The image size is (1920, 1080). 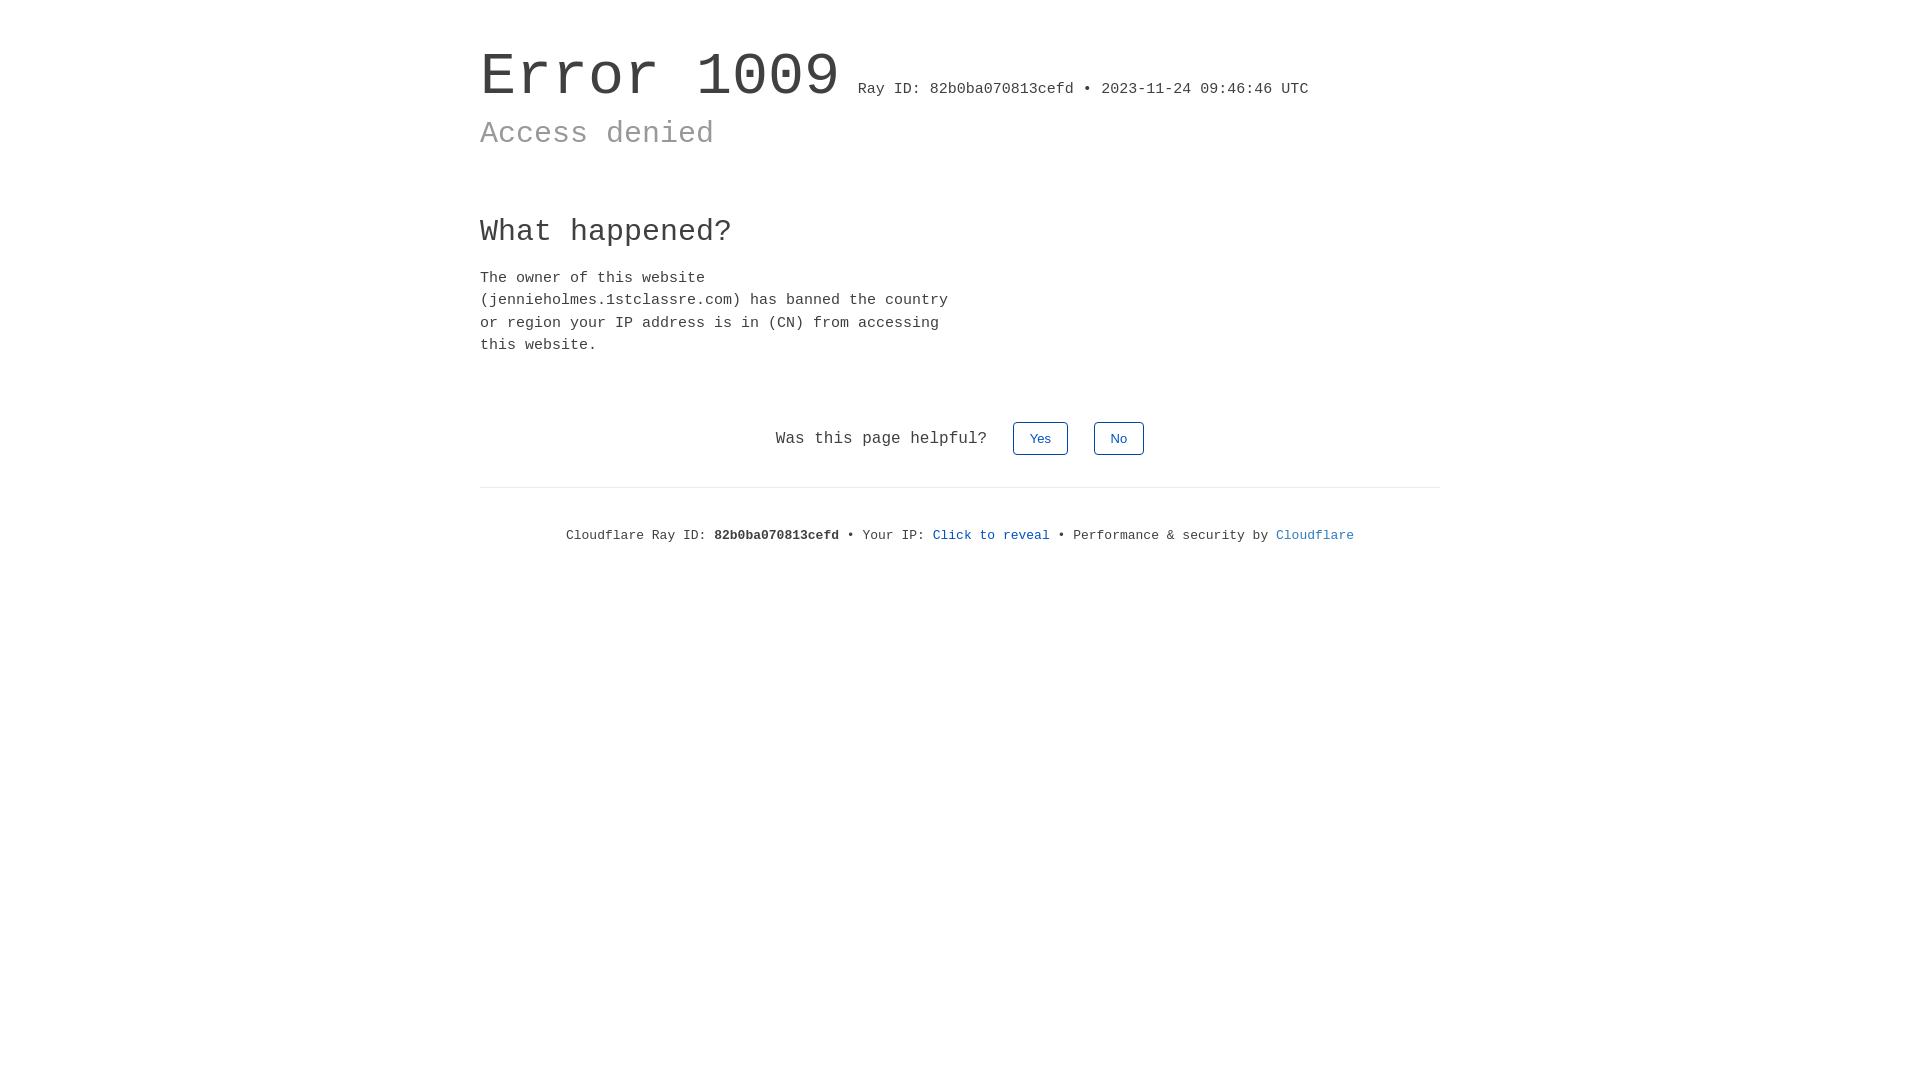 What do you see at coordinates (1315, 536) in the screenshot?
I see `Cloudflare` at bounding box center [1315, 536].